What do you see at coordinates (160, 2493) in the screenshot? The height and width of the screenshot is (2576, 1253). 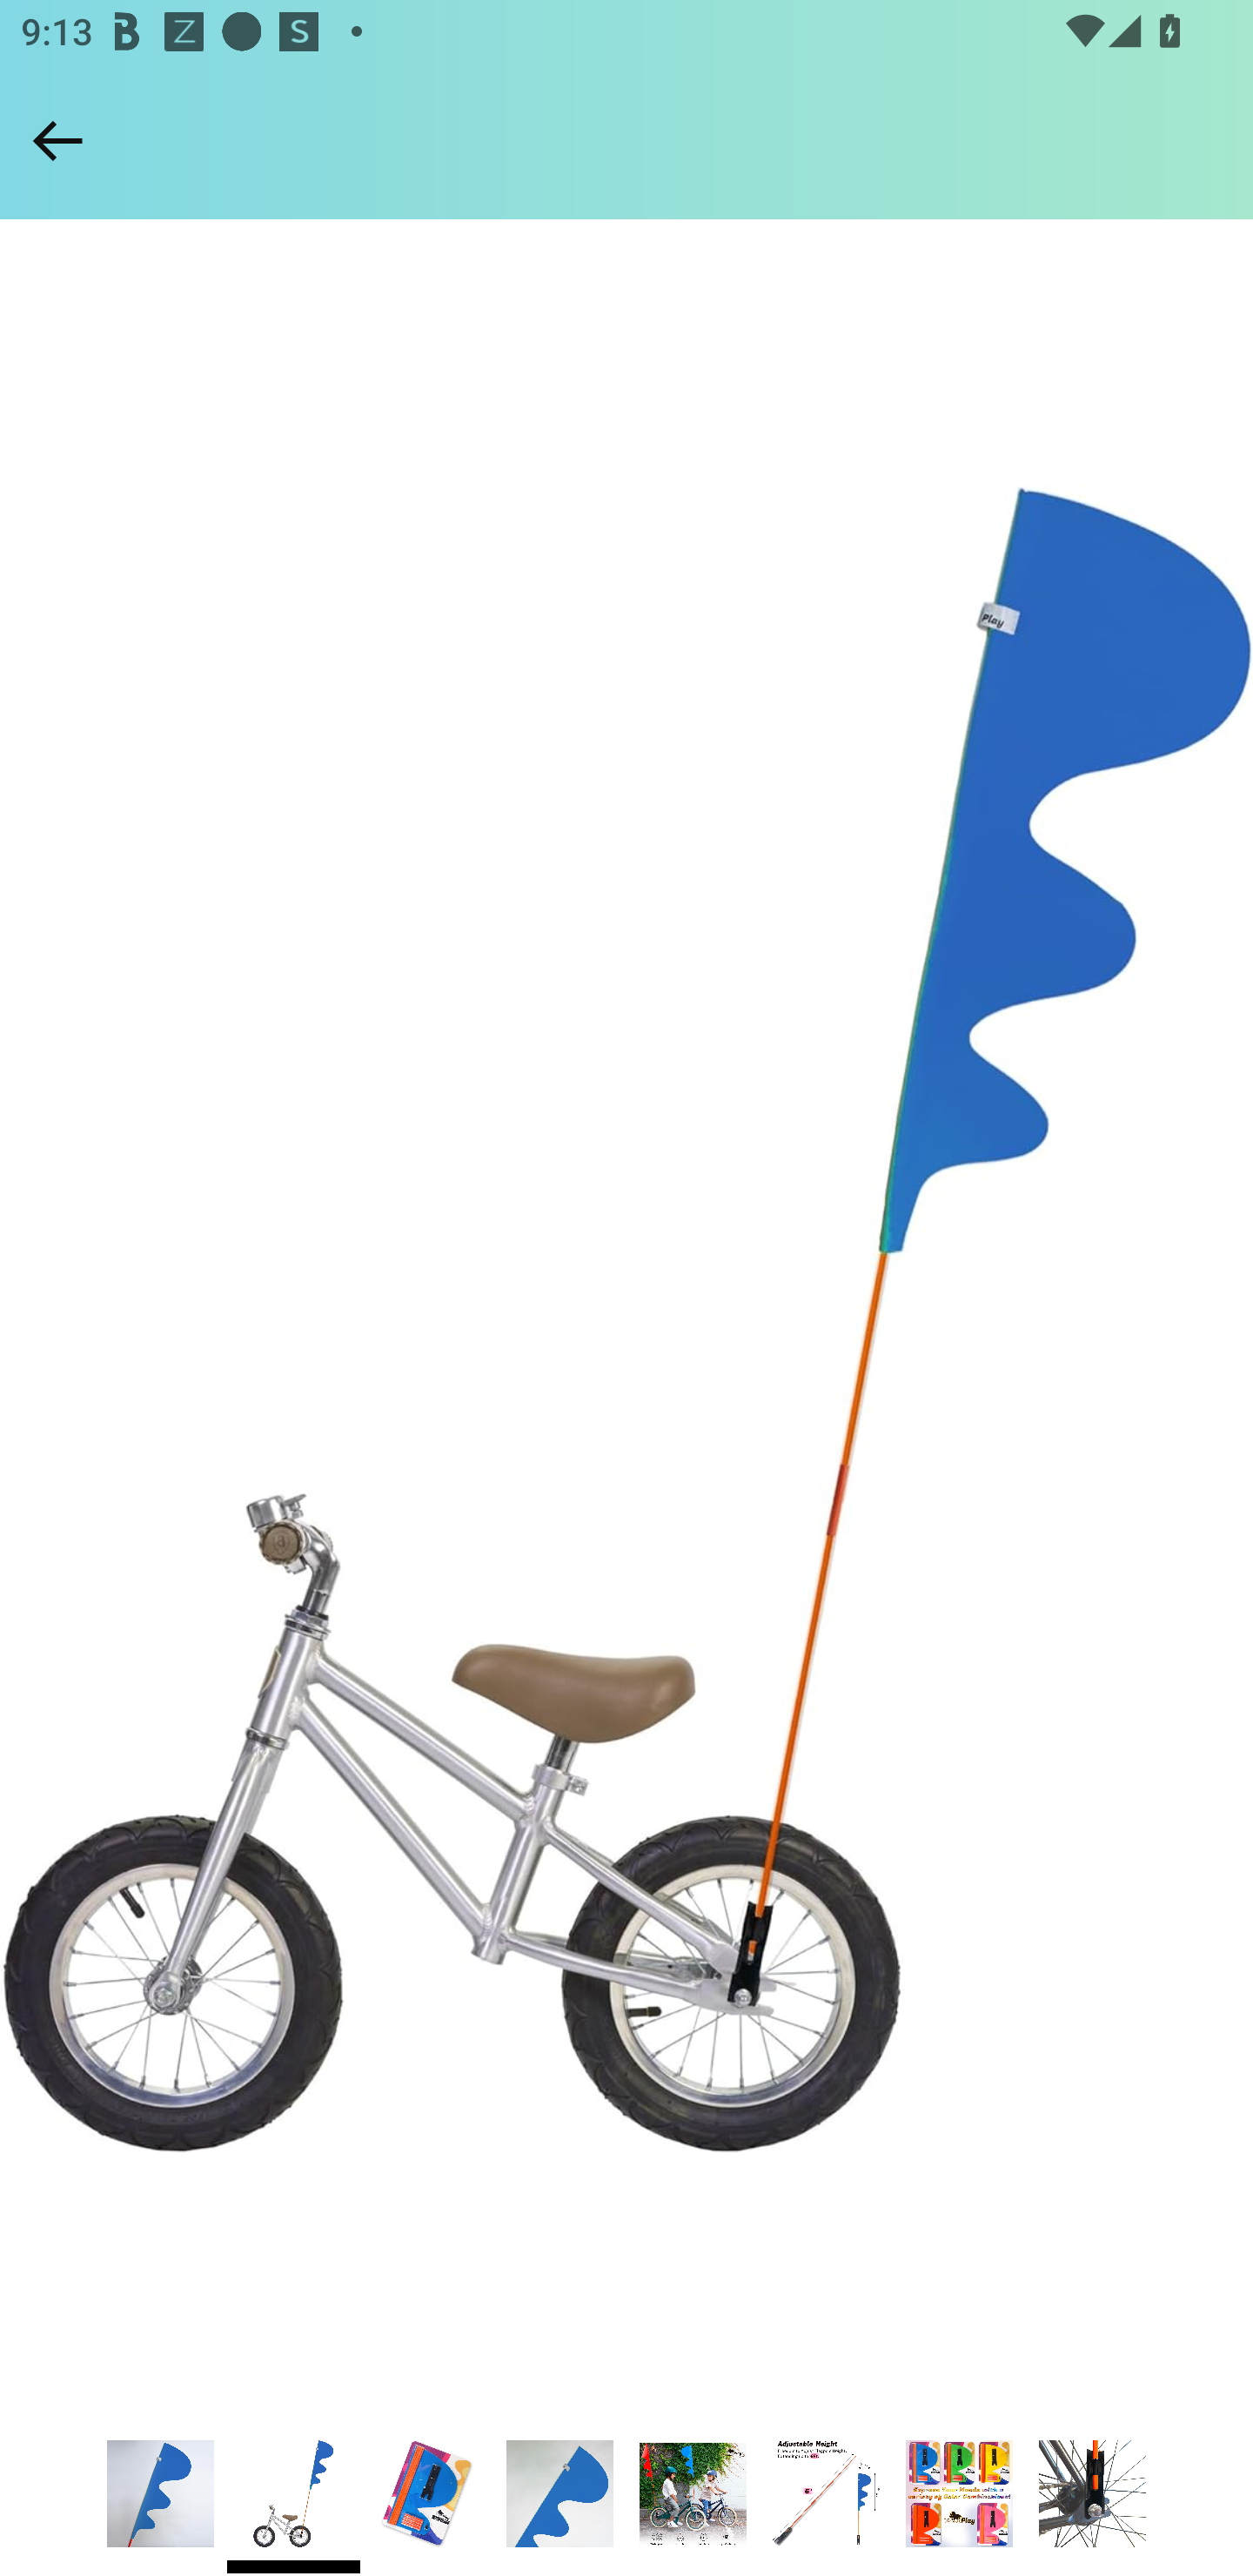 I see `Thumbnail 1` at bounding box center [160, 2493].